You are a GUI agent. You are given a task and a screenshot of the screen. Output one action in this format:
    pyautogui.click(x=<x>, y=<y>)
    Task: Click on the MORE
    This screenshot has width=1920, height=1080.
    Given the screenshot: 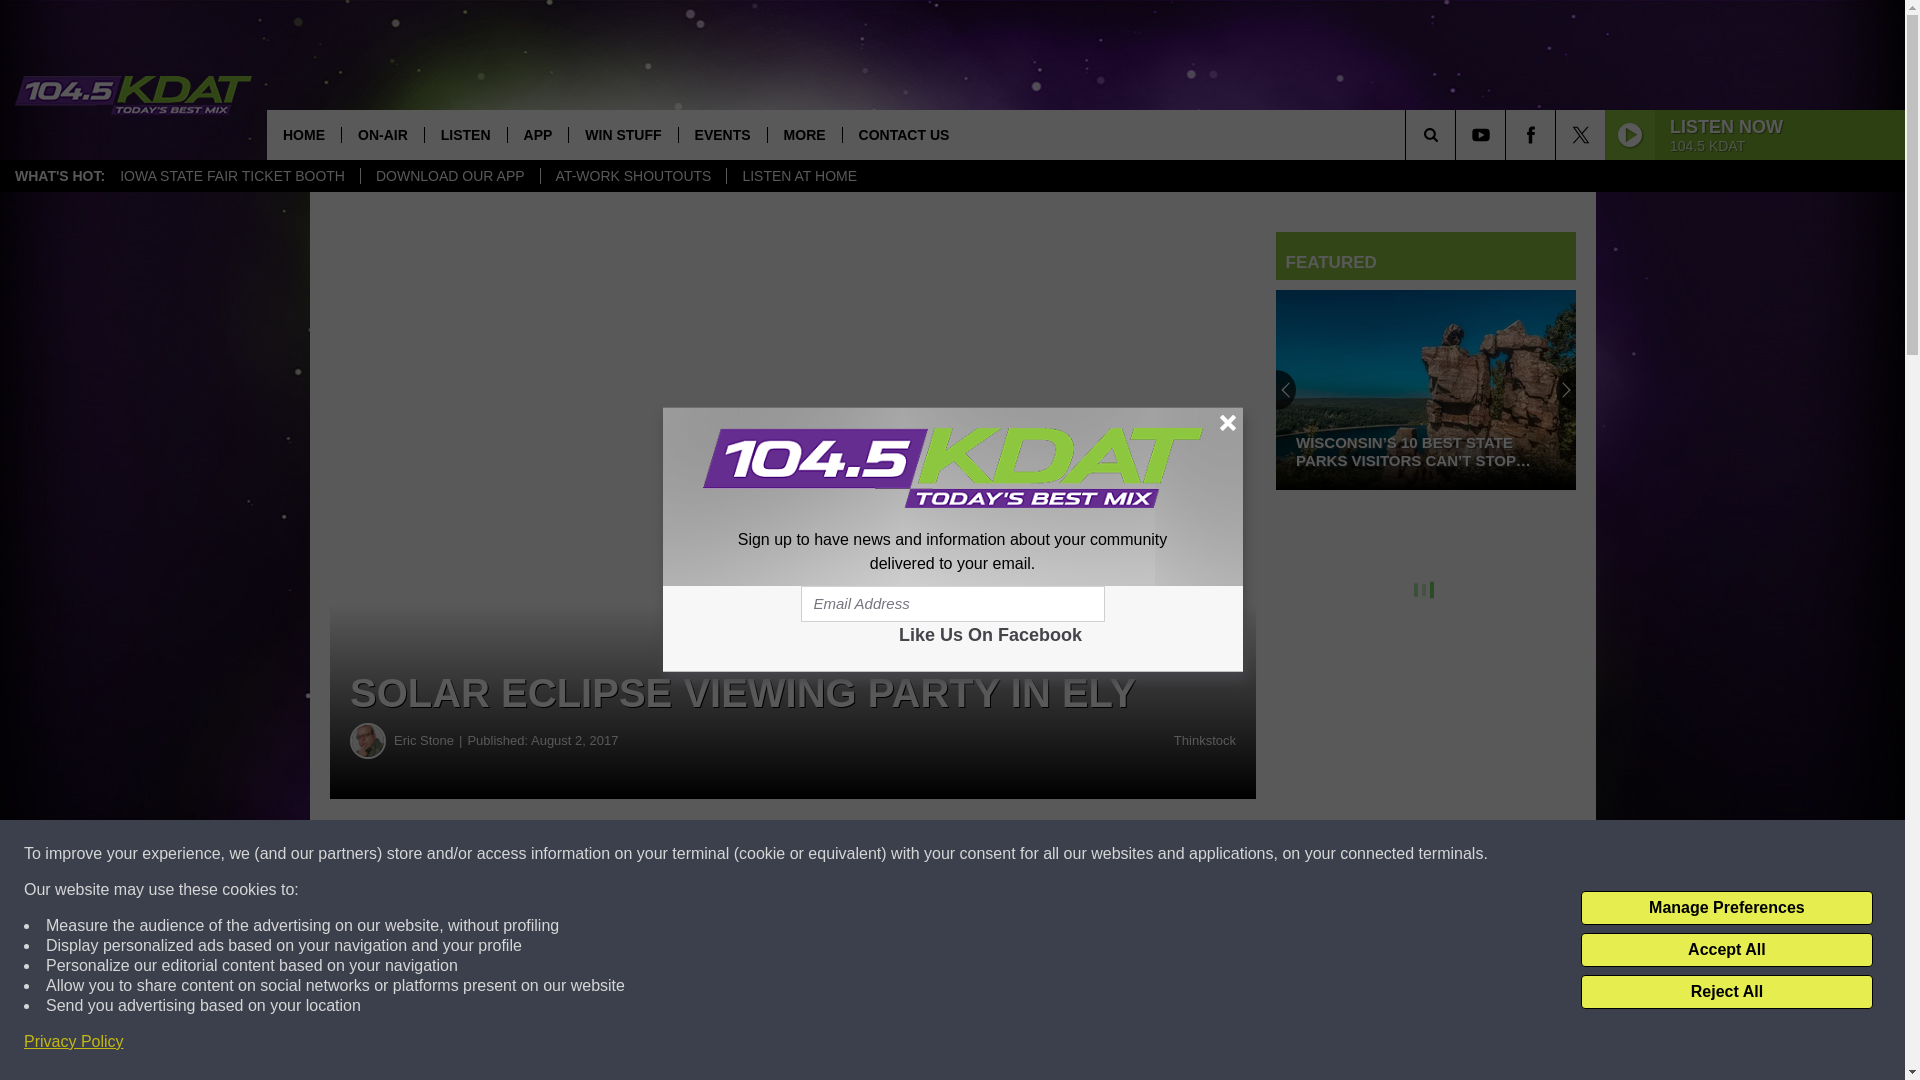 What is the action you would take?
    pyautogui.click(x=804, y=134)
    